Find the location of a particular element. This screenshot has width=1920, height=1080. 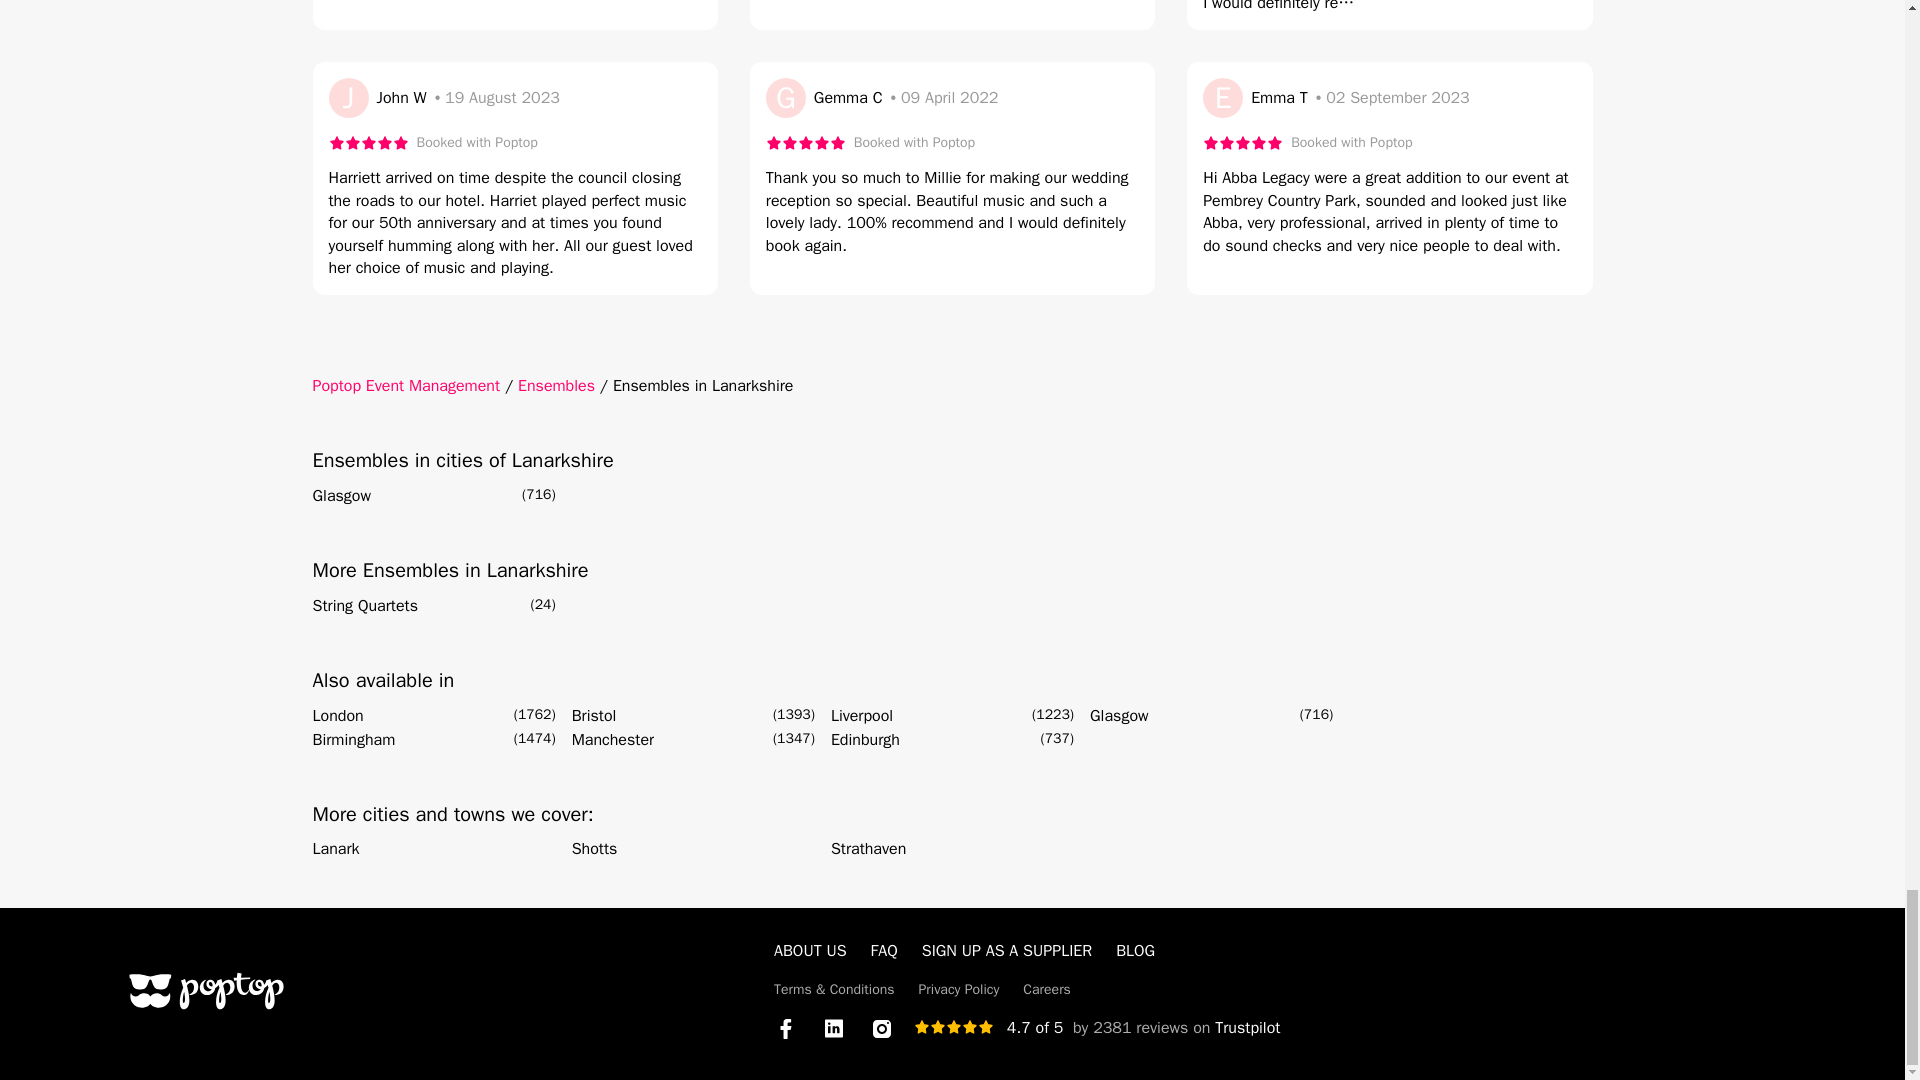

Edinburgh is located at coordinates (866, 739).